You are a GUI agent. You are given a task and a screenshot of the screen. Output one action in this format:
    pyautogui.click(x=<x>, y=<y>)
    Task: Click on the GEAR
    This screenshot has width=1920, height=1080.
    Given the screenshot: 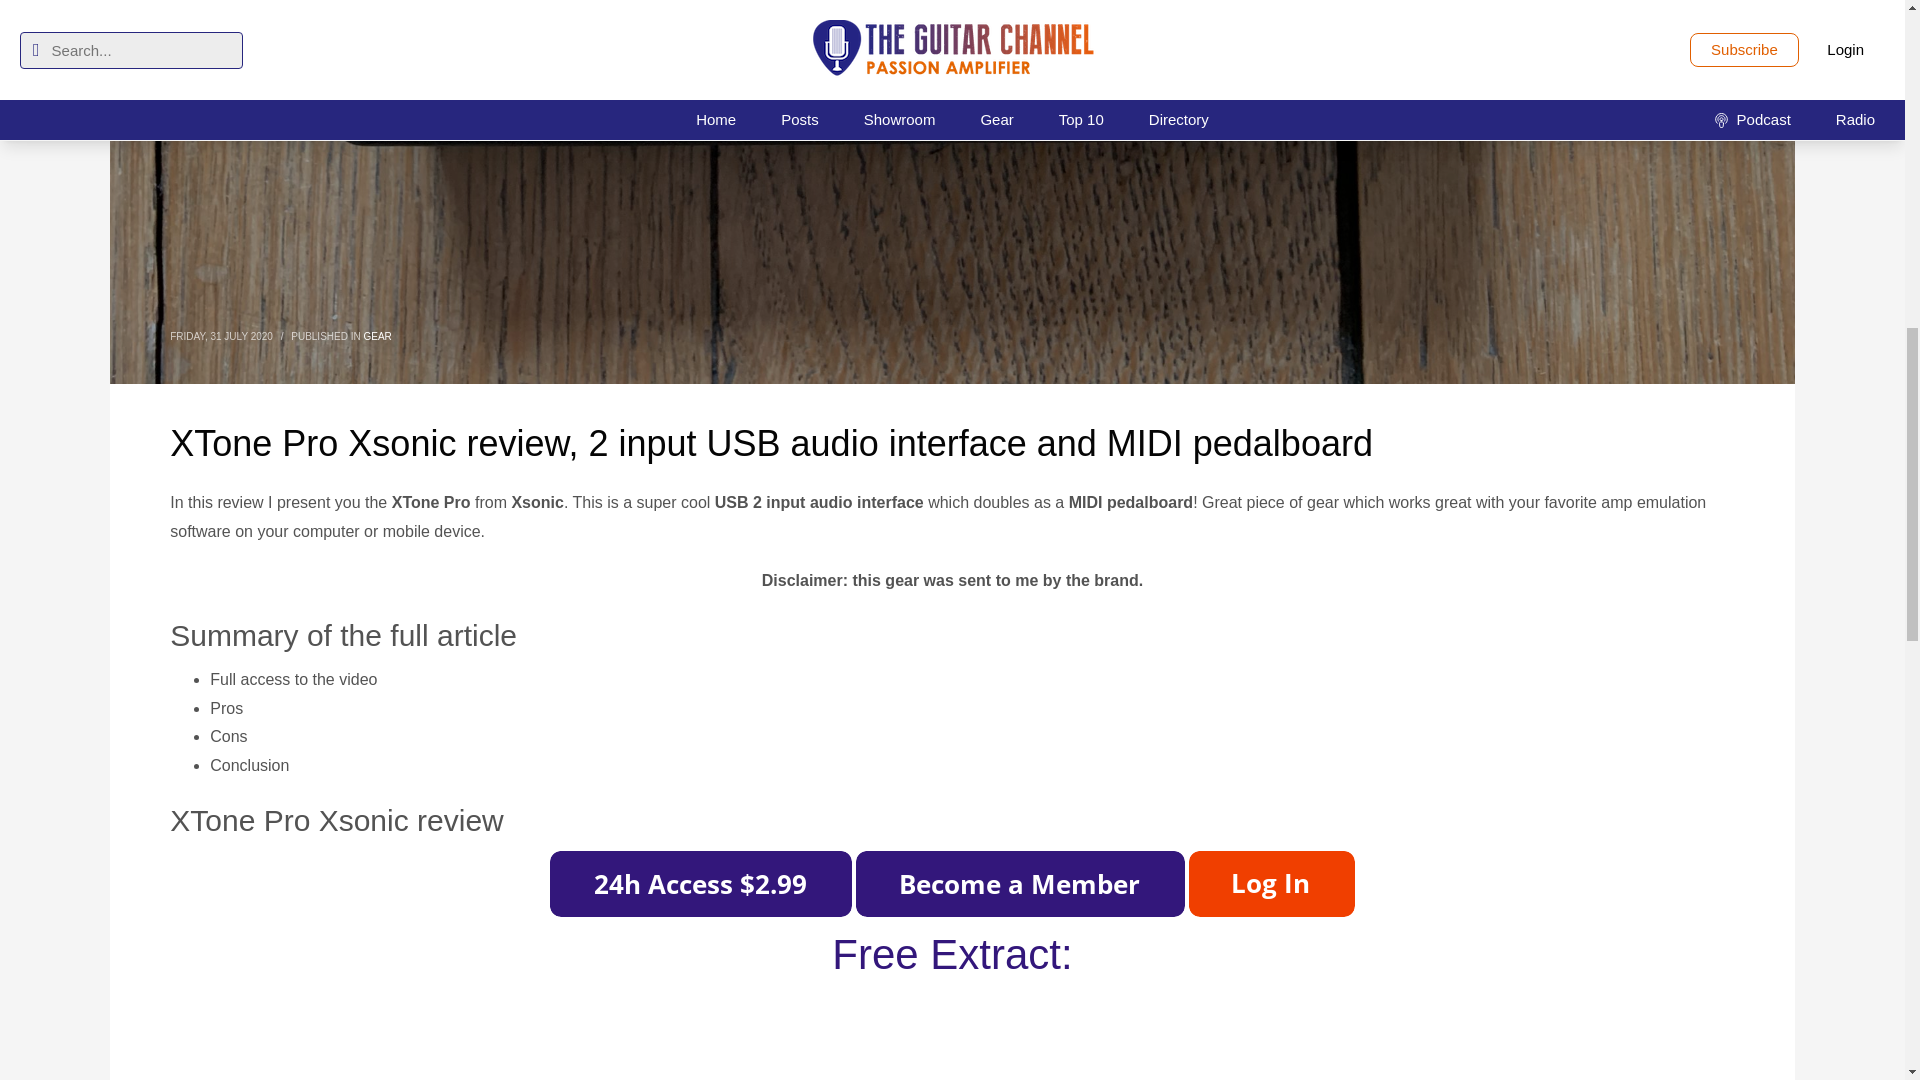 What is the action you would take?
    pyautogui.click(x=378, y=336)
    